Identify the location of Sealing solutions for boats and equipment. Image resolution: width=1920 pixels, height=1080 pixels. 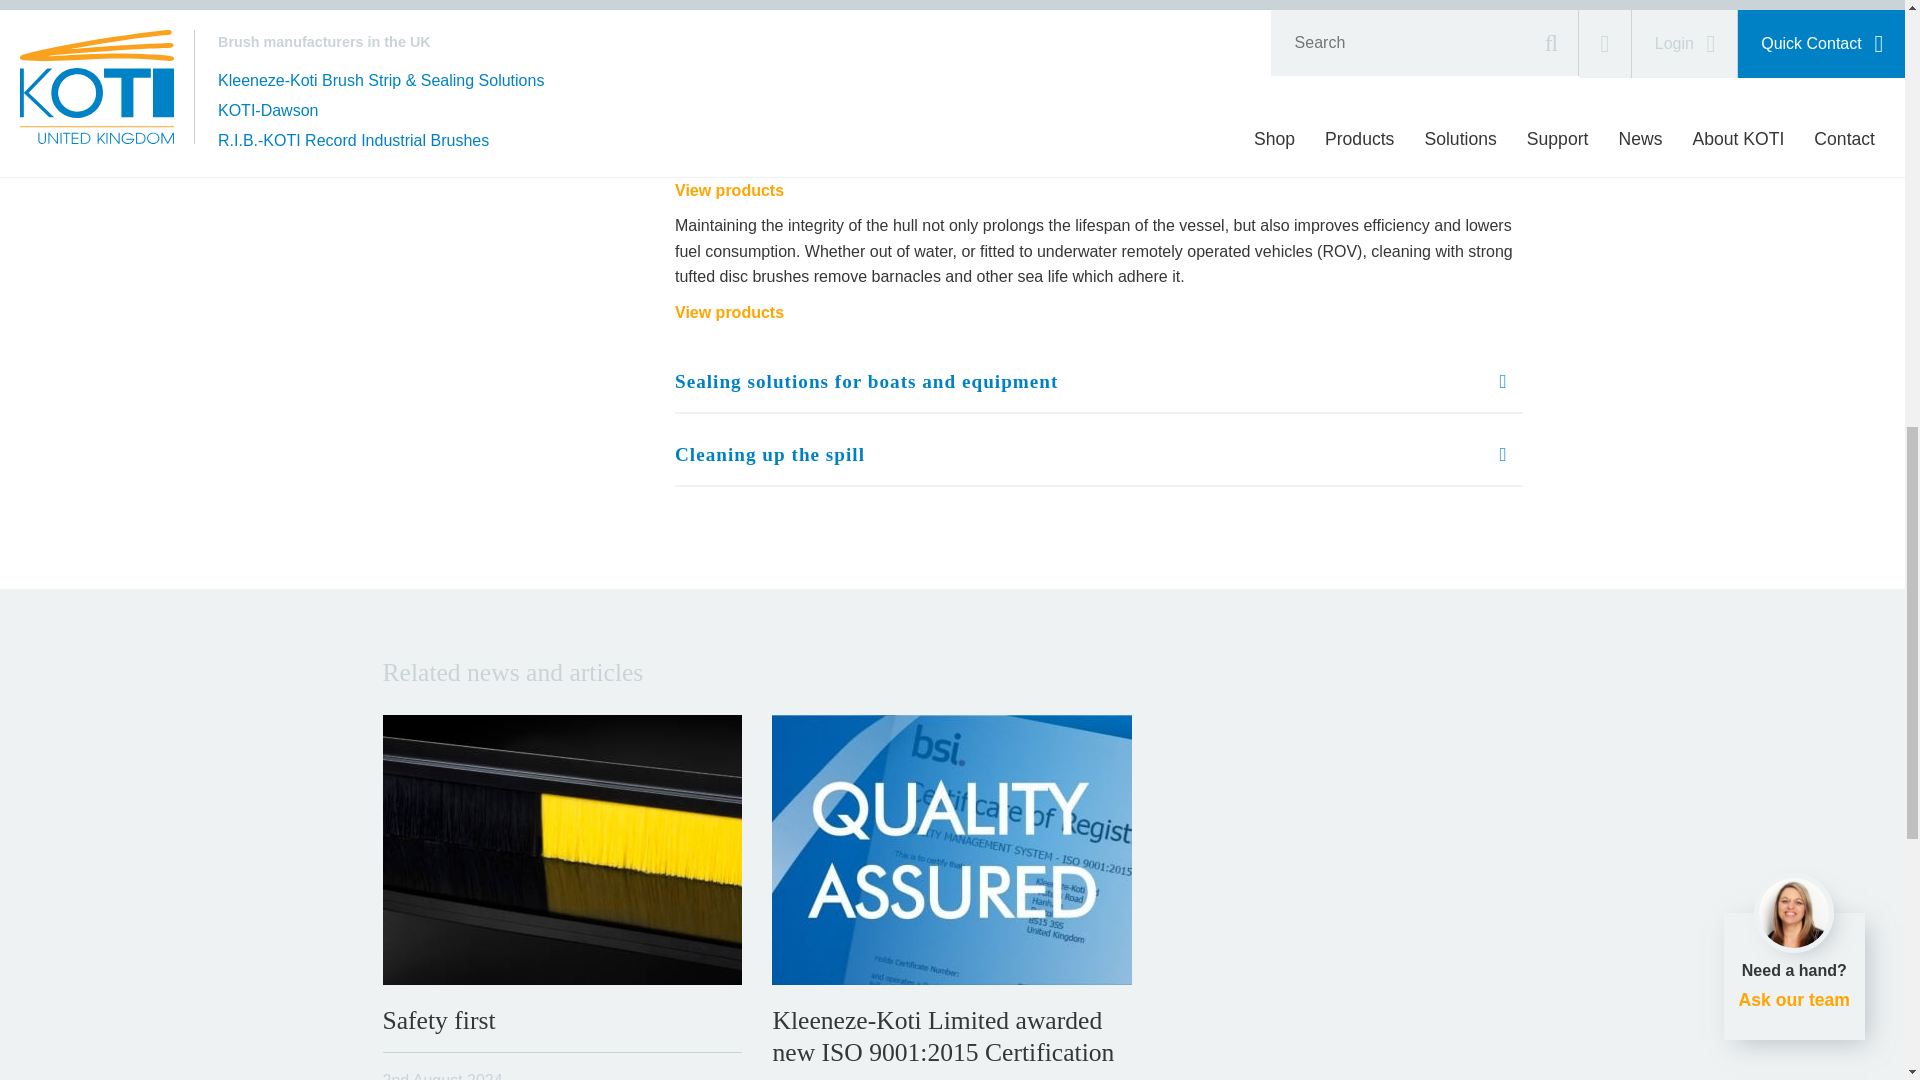
(1098, 382).